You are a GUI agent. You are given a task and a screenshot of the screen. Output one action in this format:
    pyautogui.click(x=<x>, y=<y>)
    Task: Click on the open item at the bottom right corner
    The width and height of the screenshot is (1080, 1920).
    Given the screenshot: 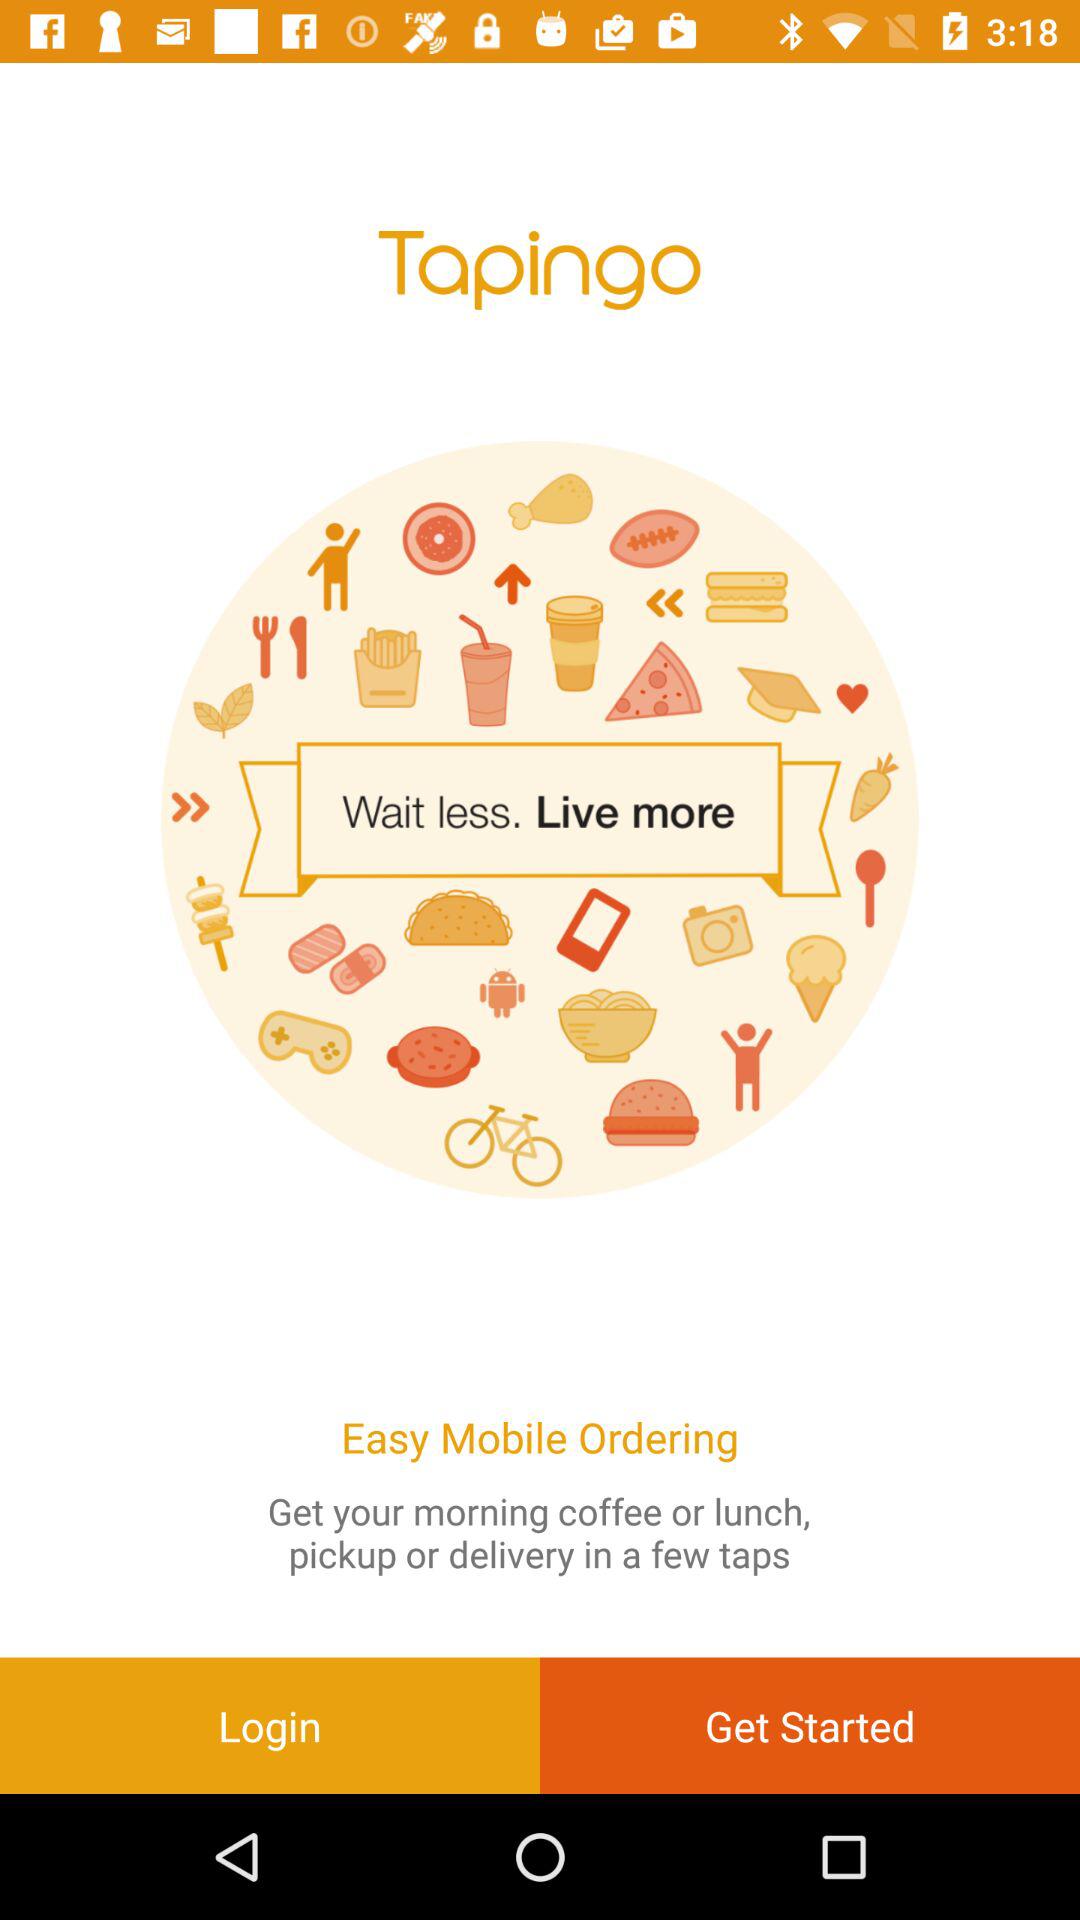 What is the action you would take?
    pyautogui.click(x=810, y=1725)
    